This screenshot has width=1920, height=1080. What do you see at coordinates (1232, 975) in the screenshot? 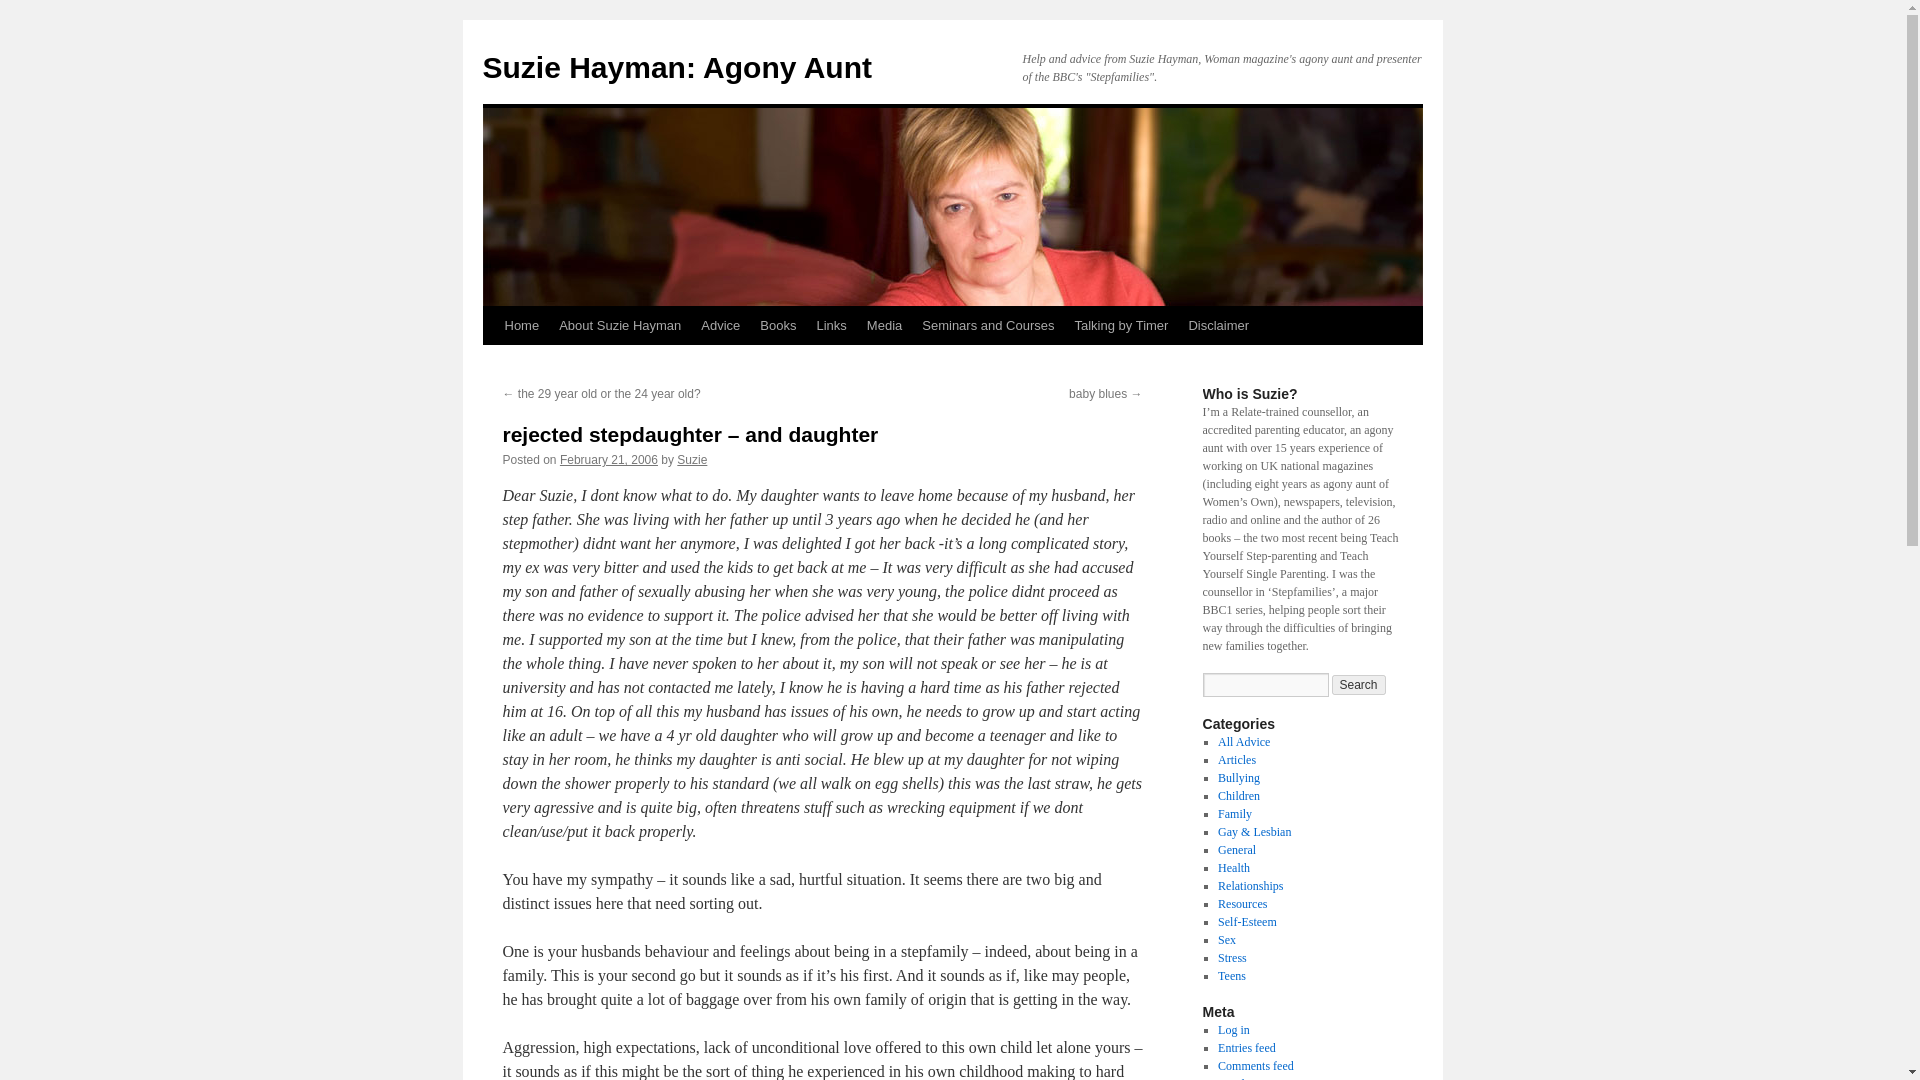
I see `Teens` at bounding box center [1232, 975].